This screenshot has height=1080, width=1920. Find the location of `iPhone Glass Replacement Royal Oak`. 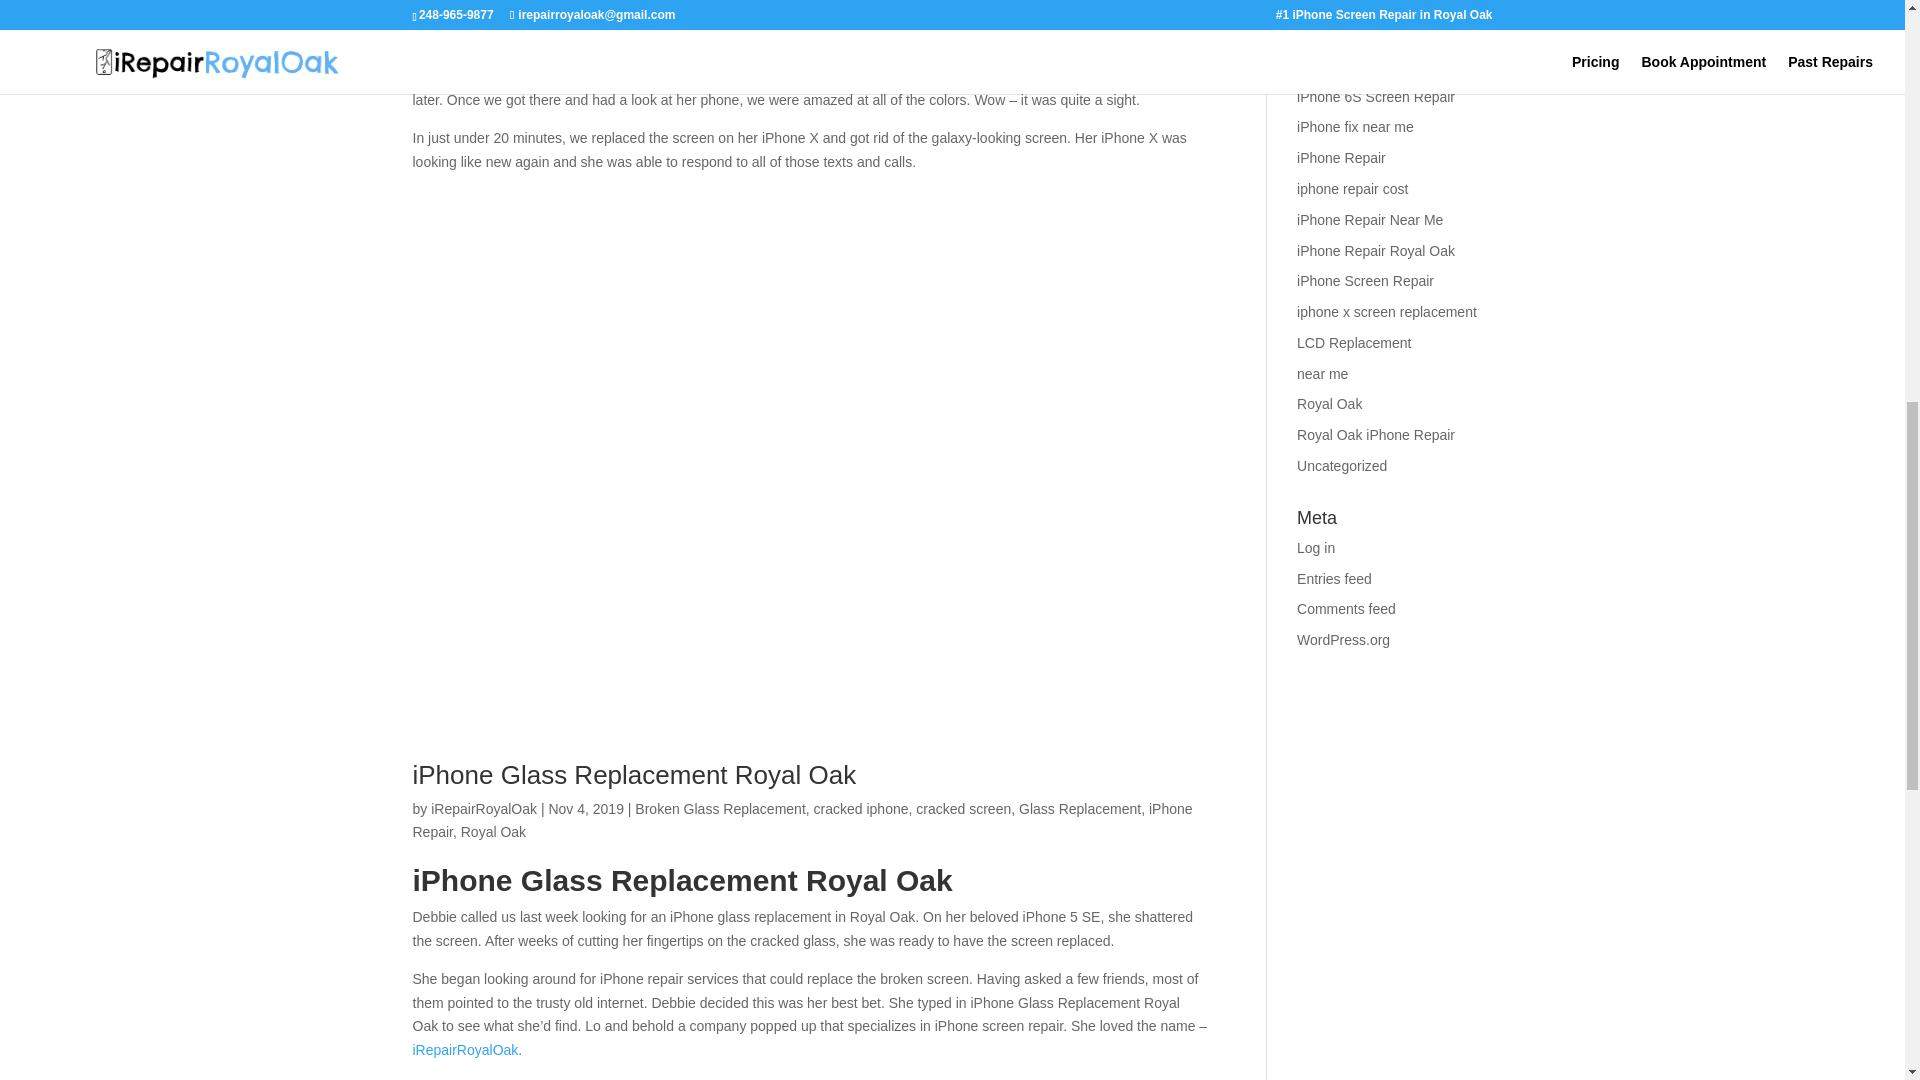

iPhone Glass Replacement Royal Oak is located at coordinates (634, 774).